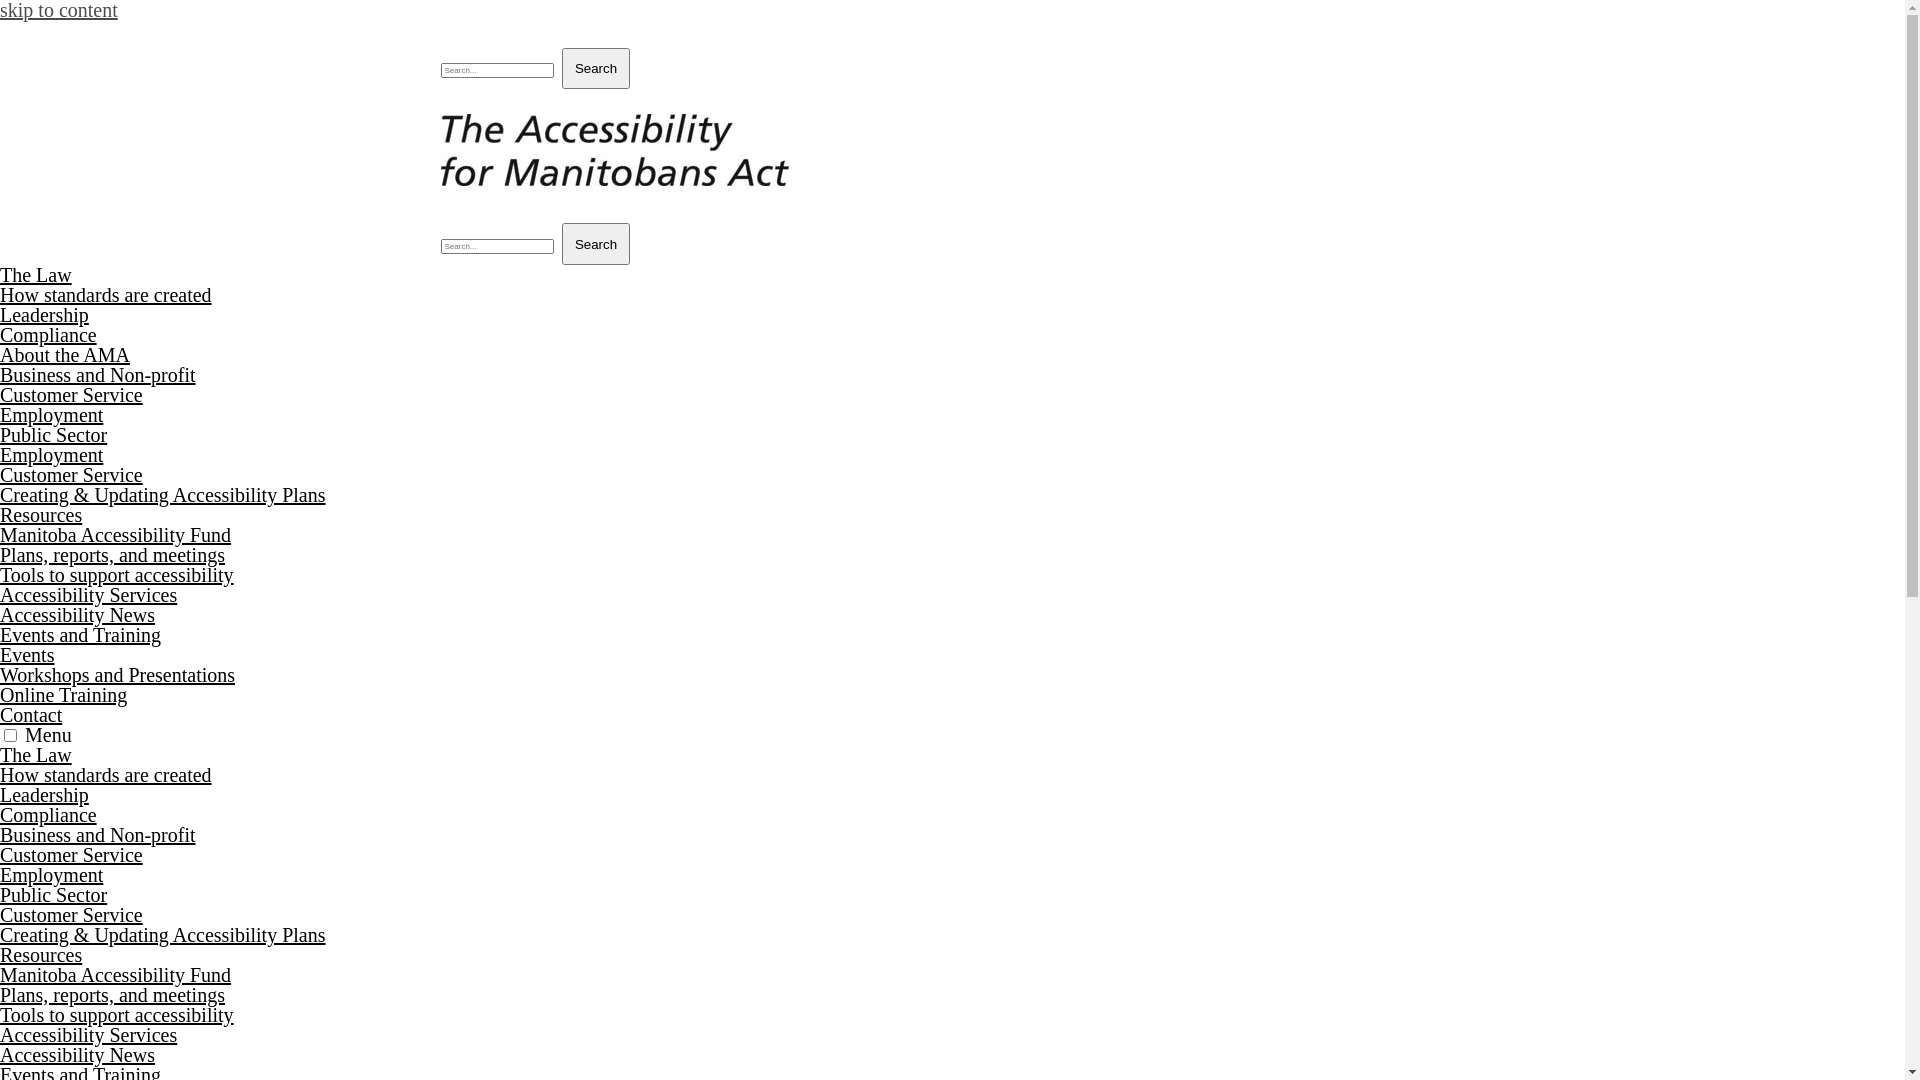 This screenshot has height=1080, width=1920. What do you see at coordinates (44, 795) in the screenshot?
I see `Leadership` at bounding box center [44, 795].